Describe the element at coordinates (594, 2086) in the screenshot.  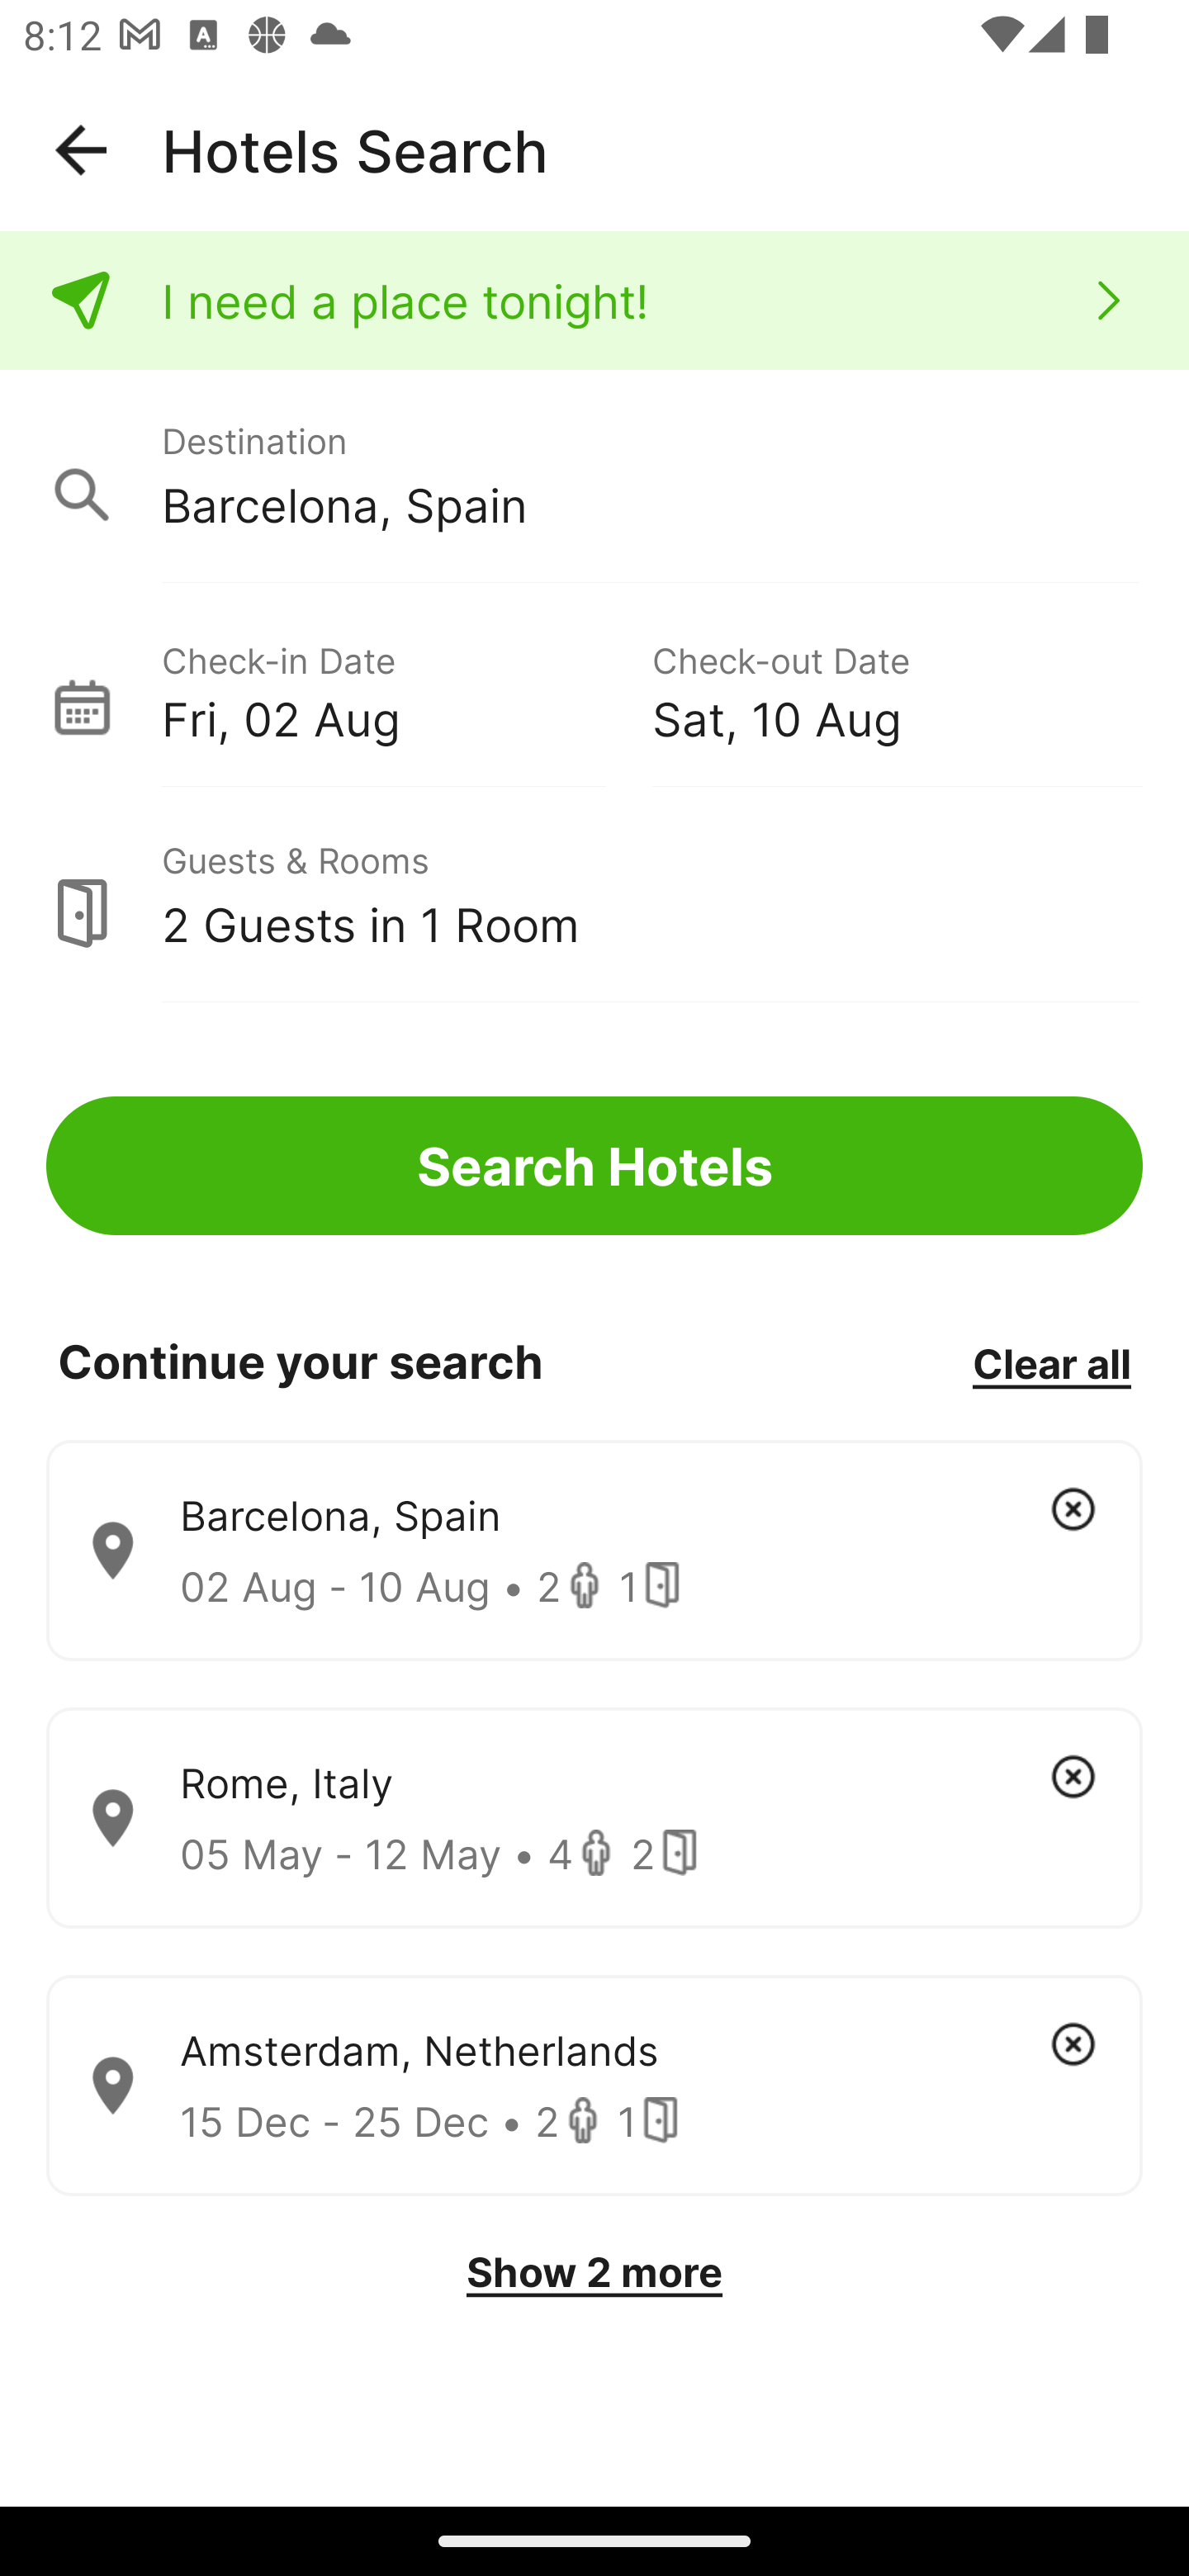
I see `Amsterdam, Netherlands 15 Dec - 25 Dec • 2  1 ` at that location.